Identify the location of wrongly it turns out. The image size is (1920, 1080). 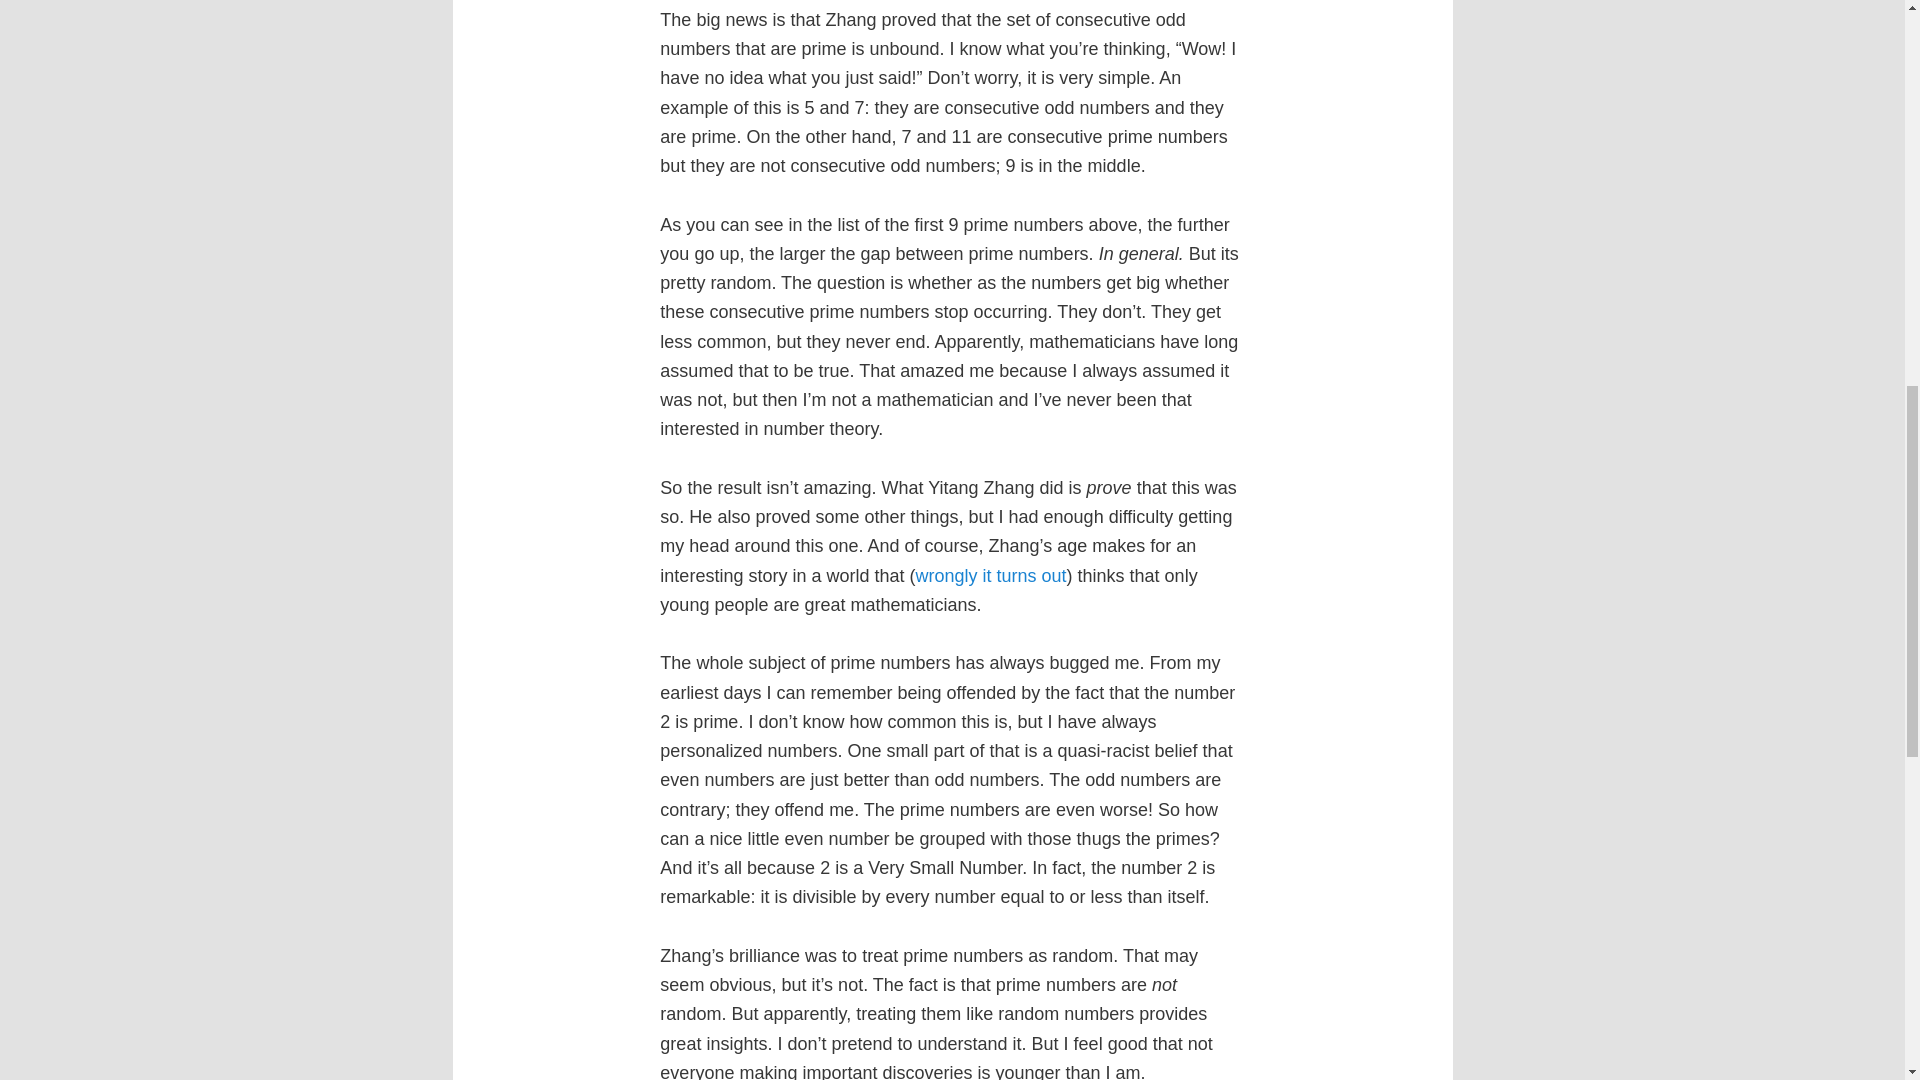
(990, 576).